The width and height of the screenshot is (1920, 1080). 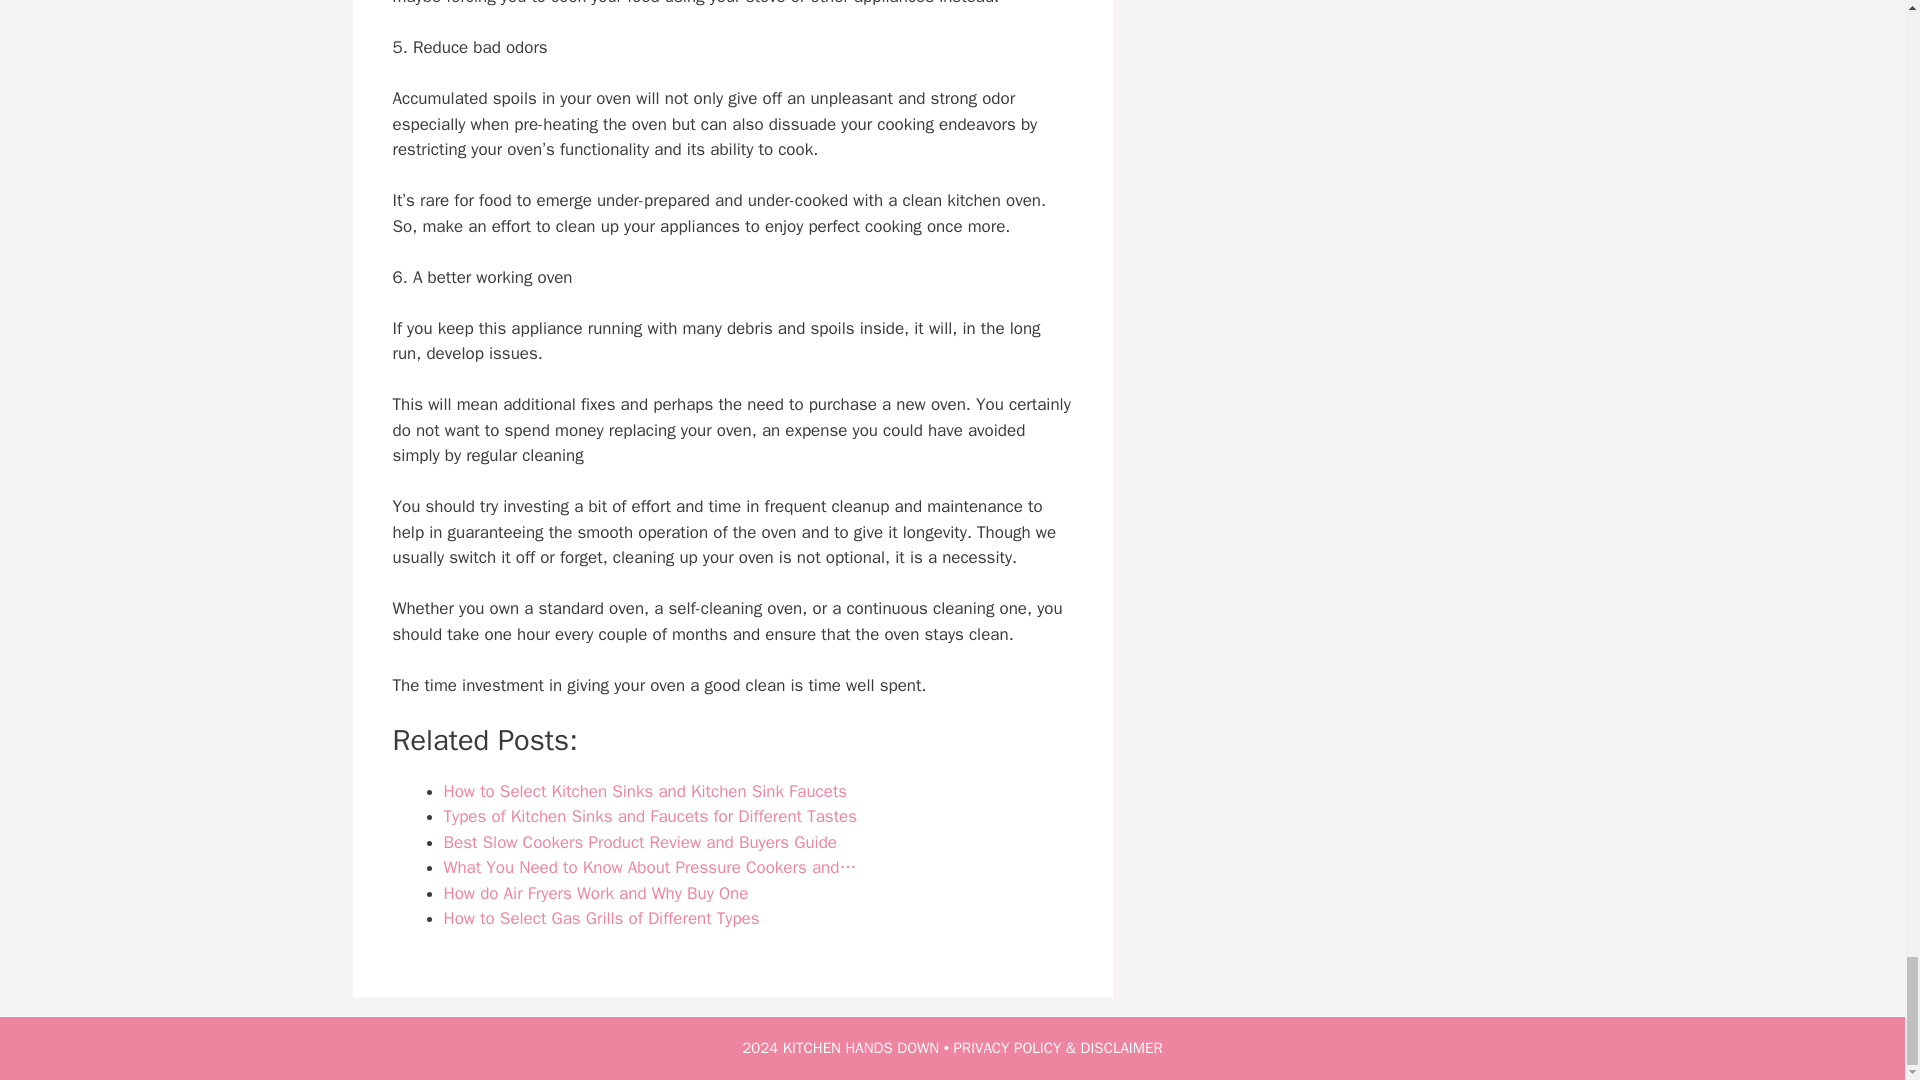 I want to click on How to Select Gas Grills of Different Types, so click(x=602, y=918).